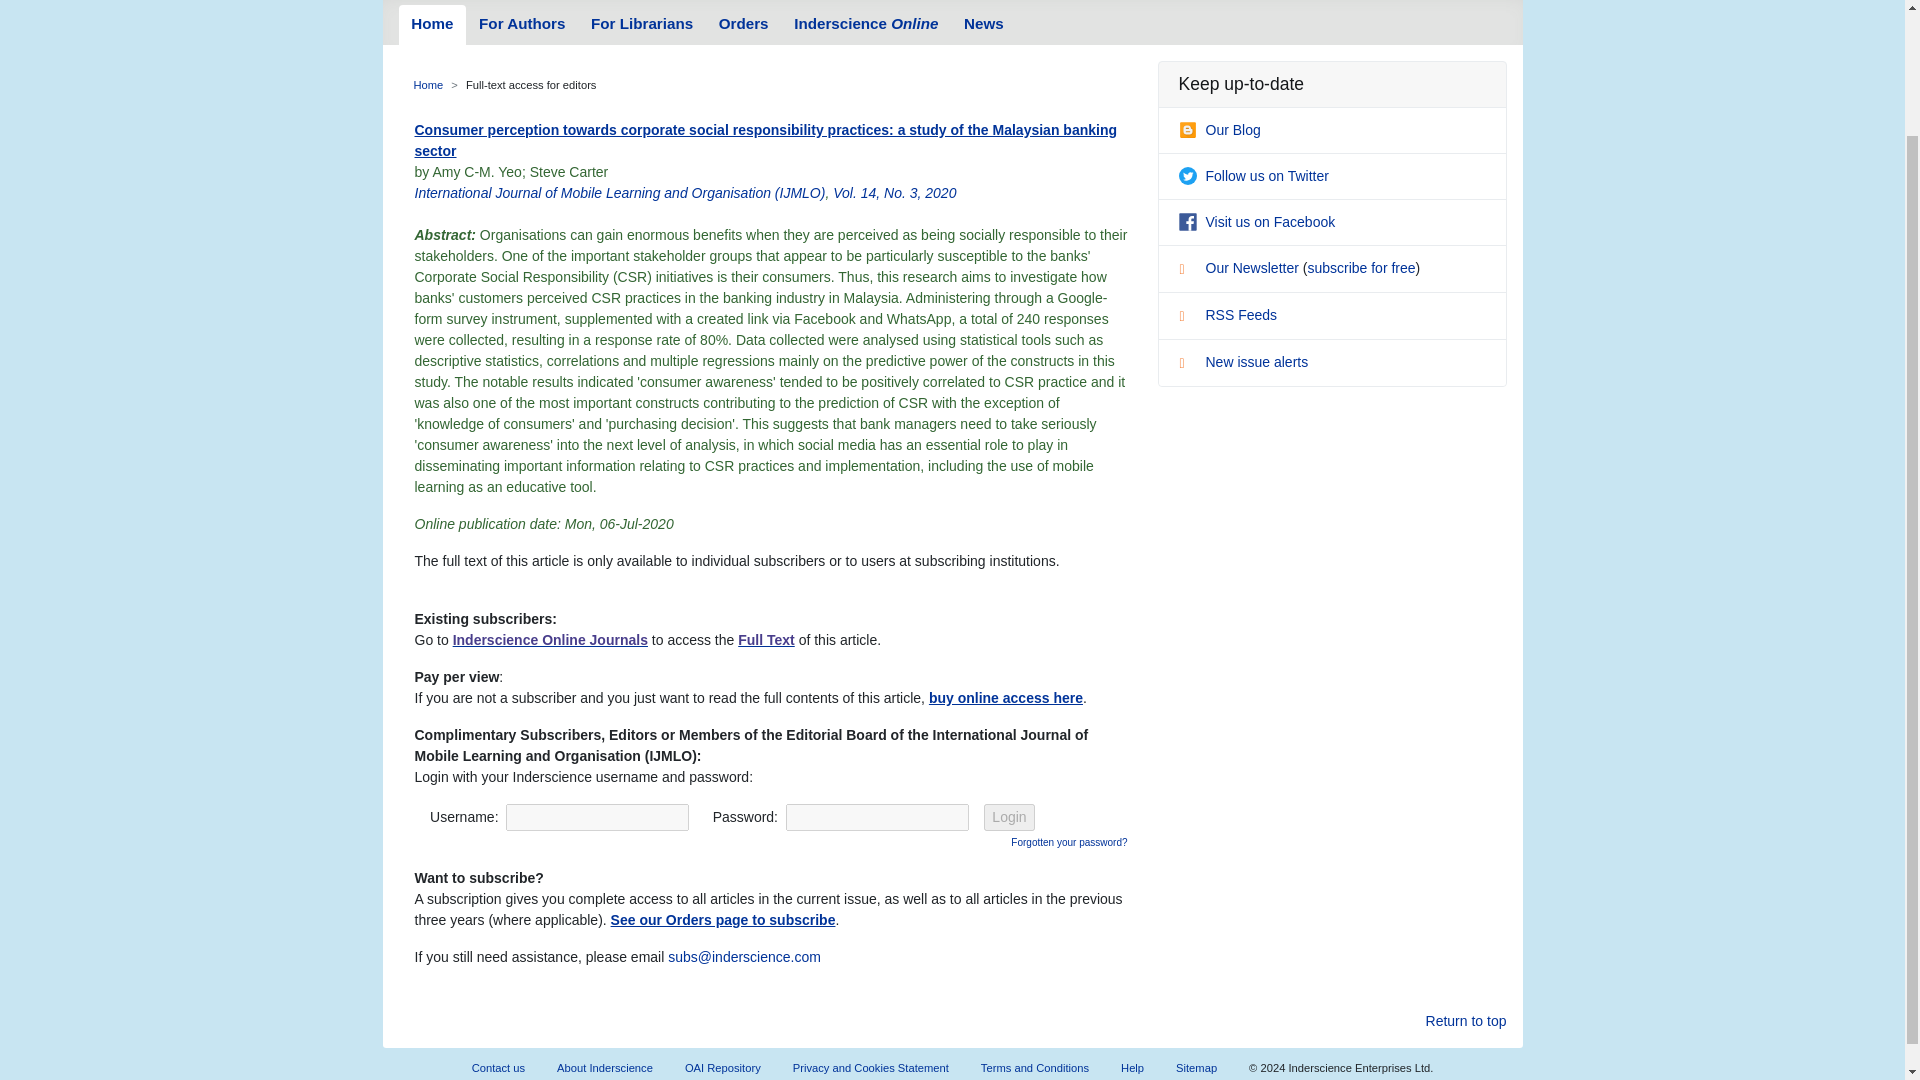  I want to click on Return to the top of the page, so click(1466, 1021).